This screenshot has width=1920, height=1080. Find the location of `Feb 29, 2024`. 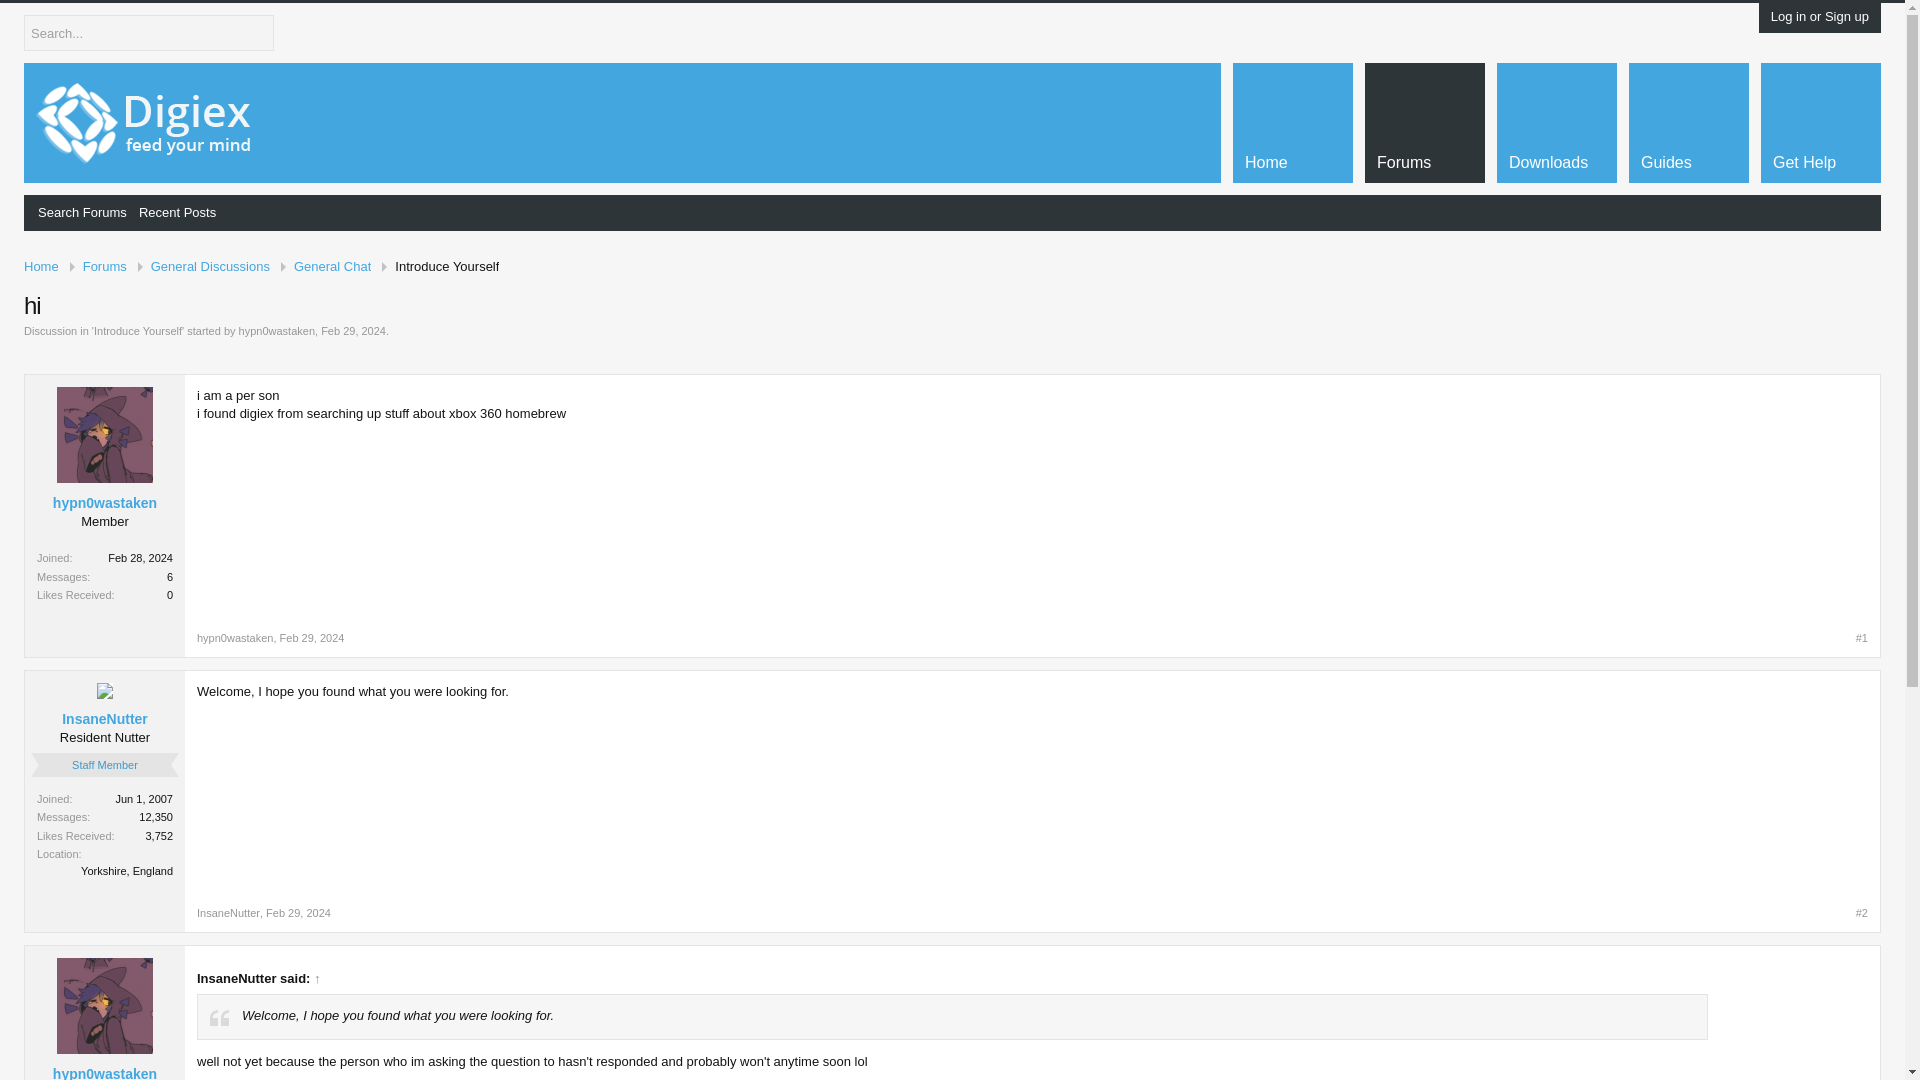

Feb 29, 2024 is located at coordinates (312, 637).